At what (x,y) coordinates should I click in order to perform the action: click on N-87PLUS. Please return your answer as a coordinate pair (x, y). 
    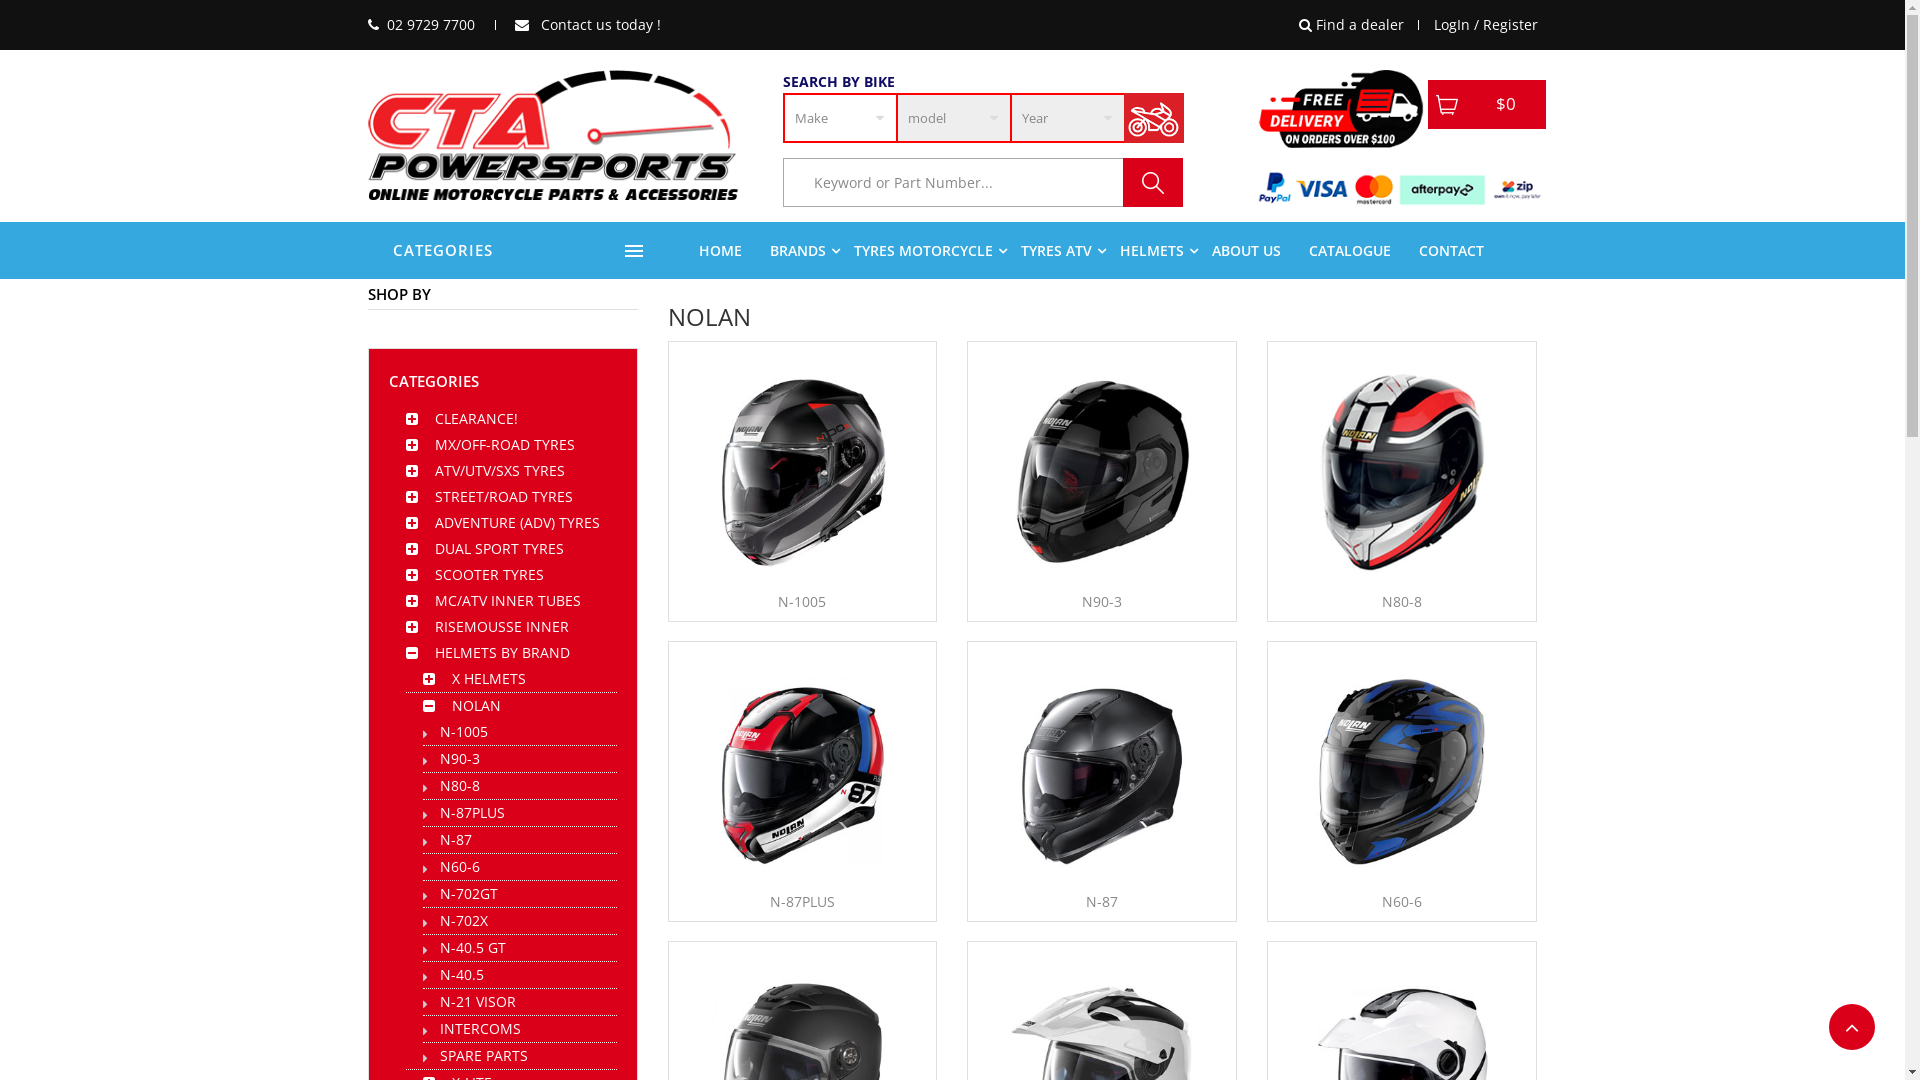
    Looking at the image, I should click on (802, 902).